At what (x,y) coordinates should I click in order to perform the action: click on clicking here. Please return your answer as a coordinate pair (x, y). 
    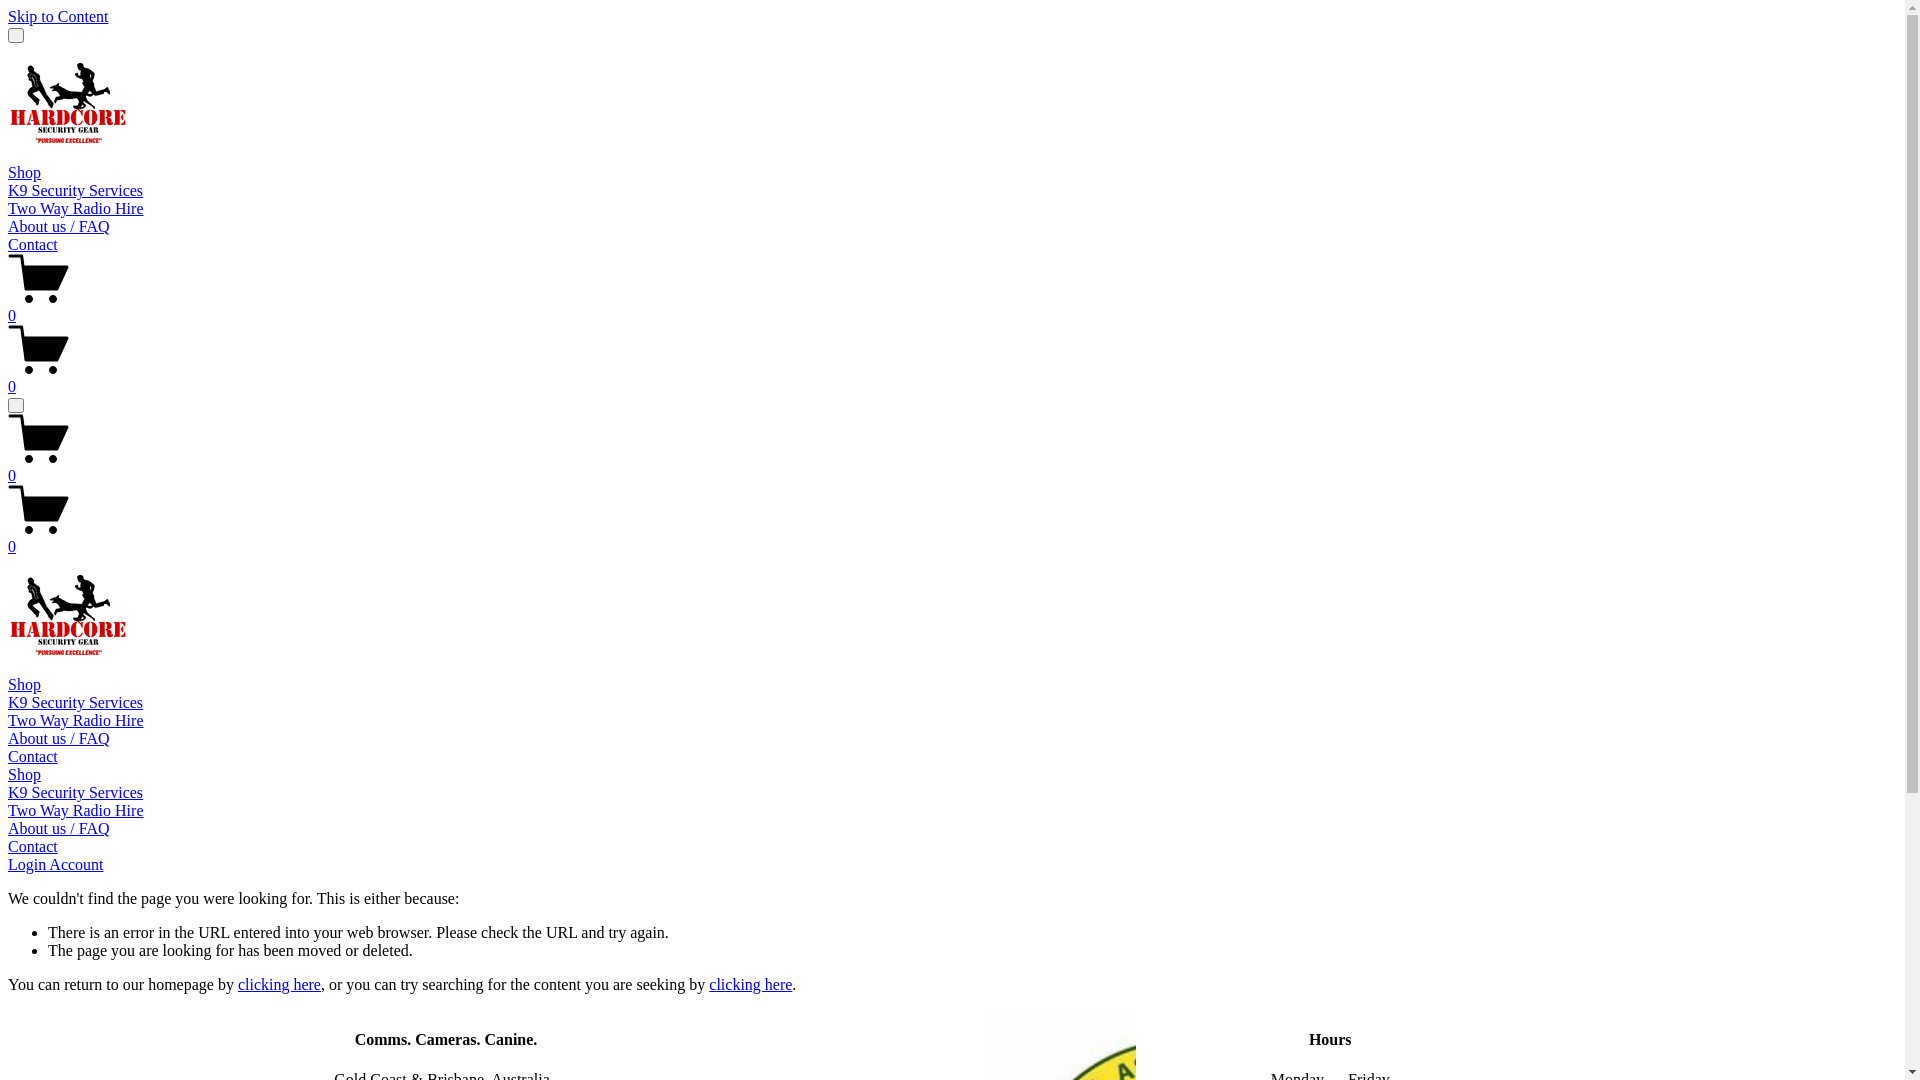
    Looking at the image, I should click on (750, 984).